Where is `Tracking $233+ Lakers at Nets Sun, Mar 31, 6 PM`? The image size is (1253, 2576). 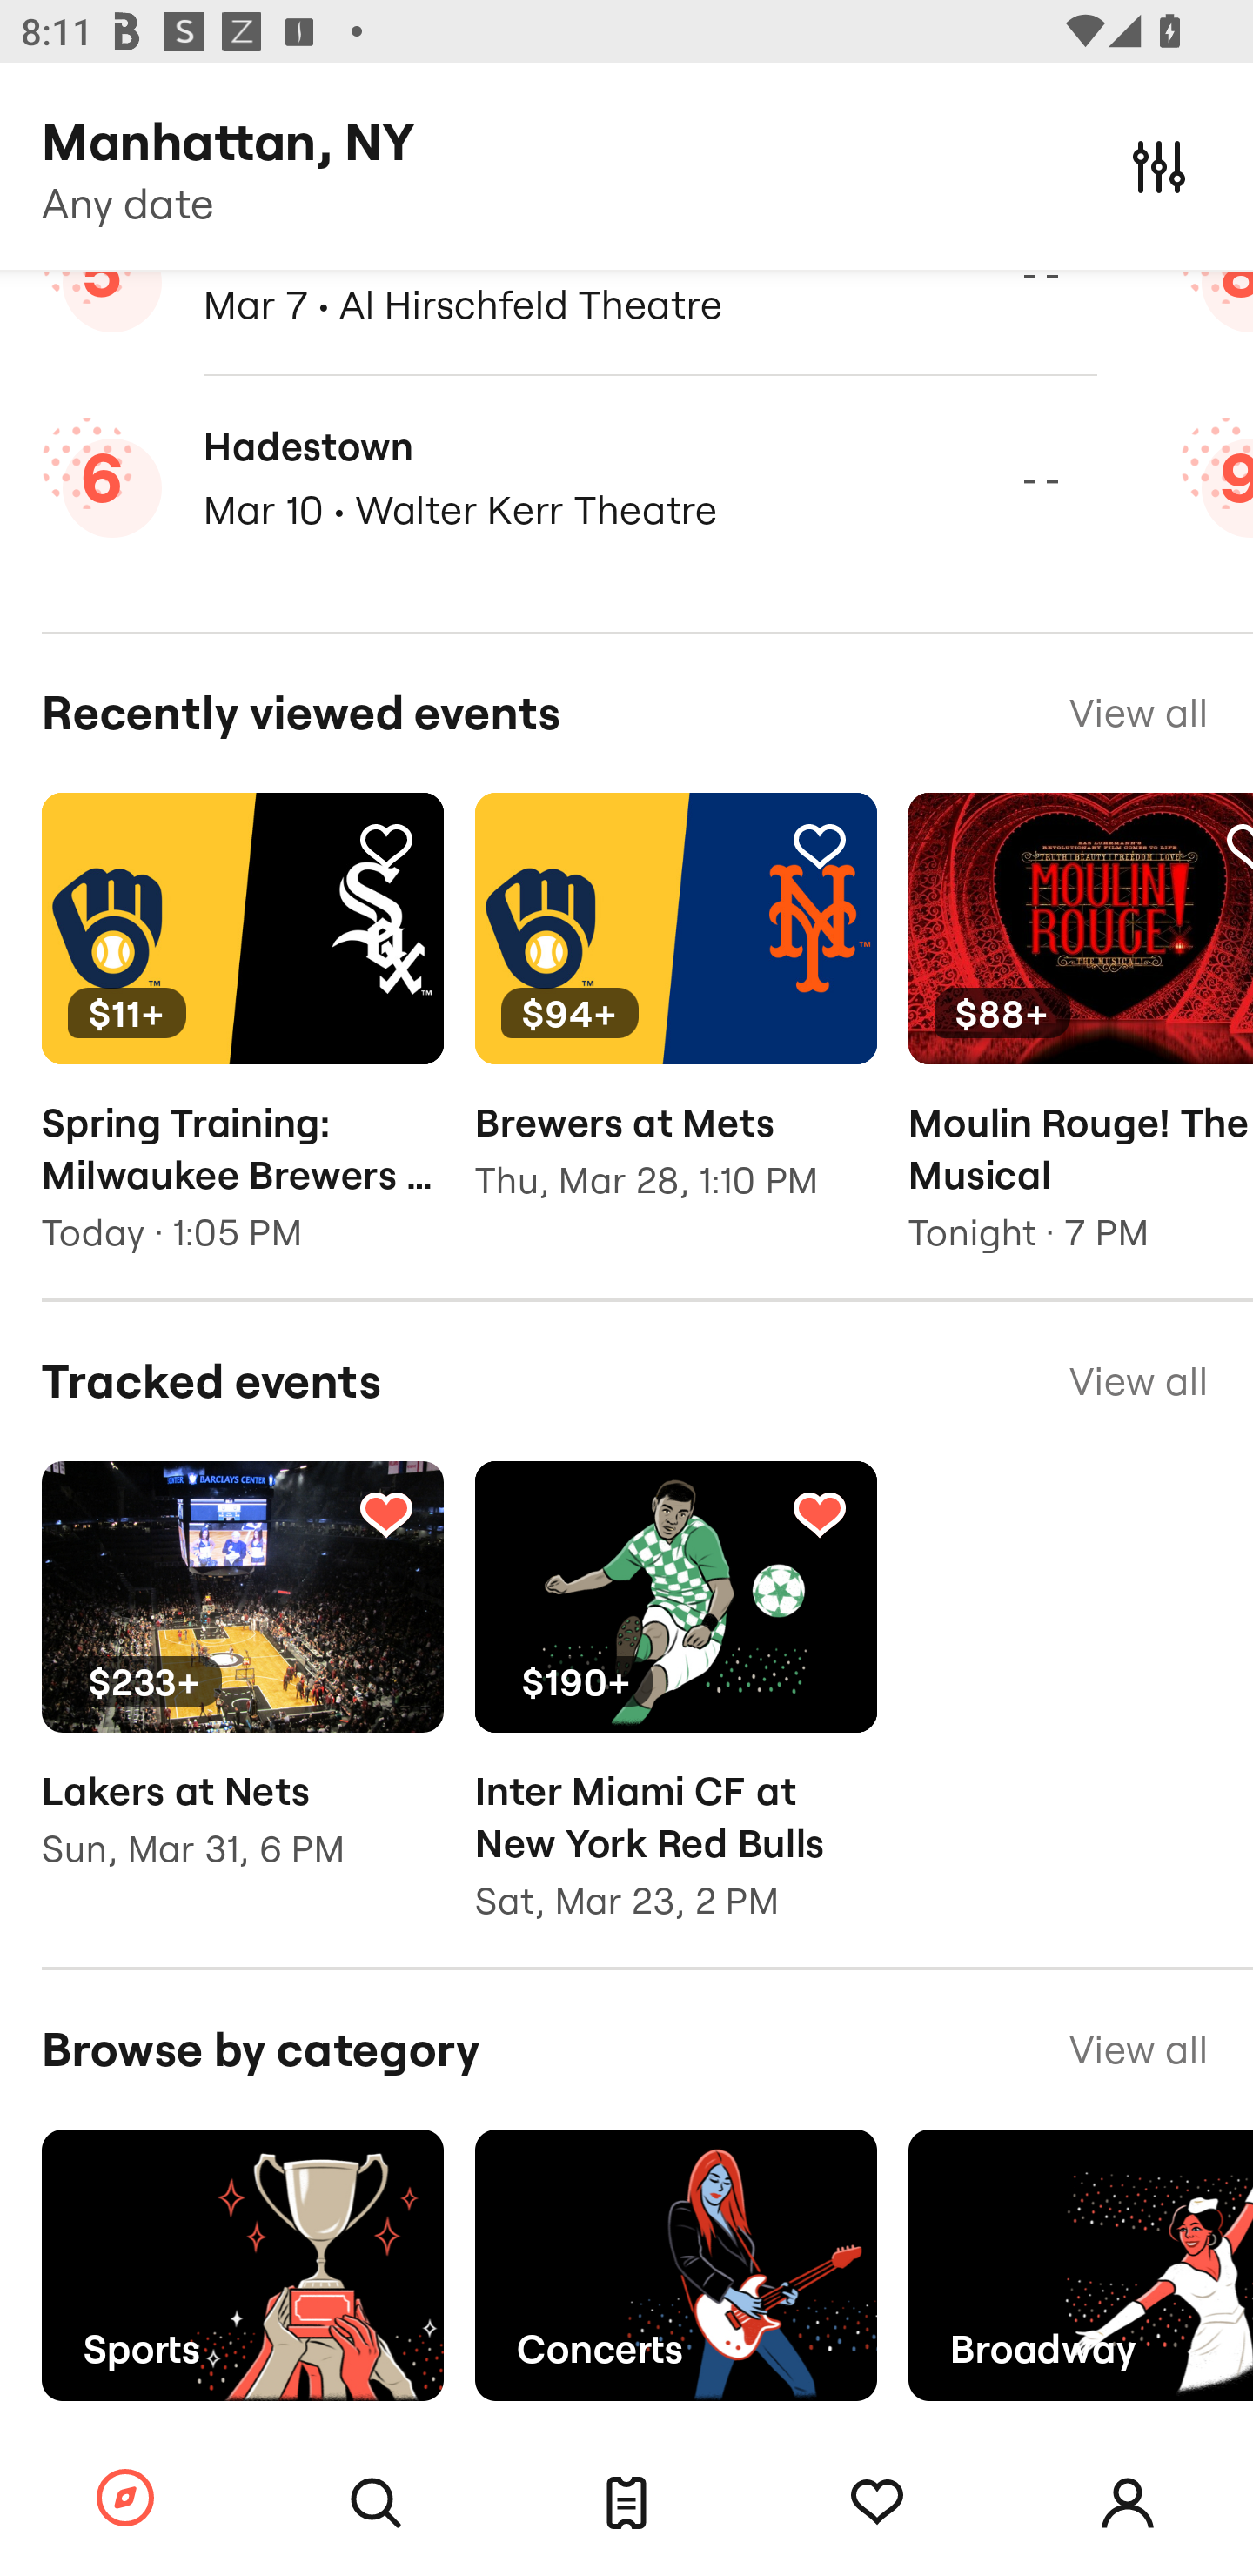
Tracking $233+ Lakers at Nets Sun, Mar 31, 6 PM is located at coordinates (242, 1687).